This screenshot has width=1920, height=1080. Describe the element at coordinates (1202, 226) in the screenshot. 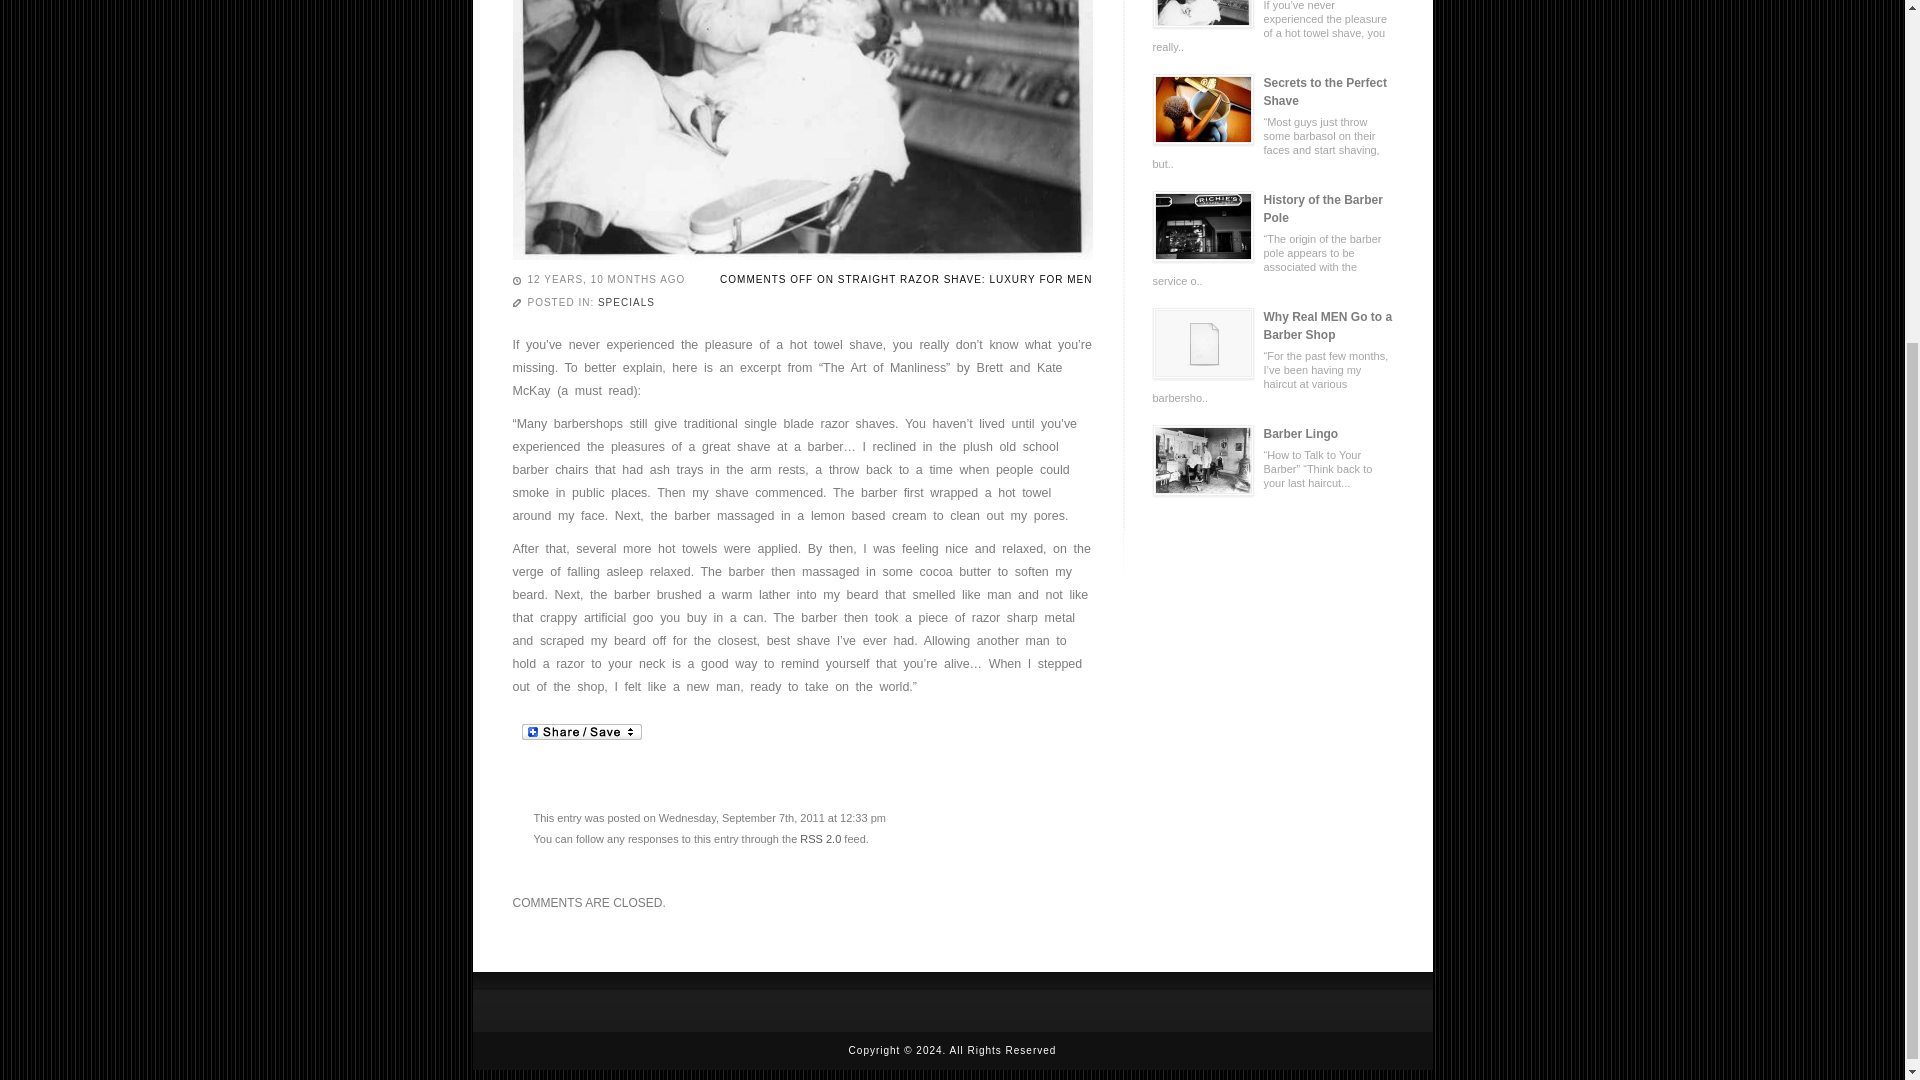

I see `History of the Barber Pole` at that location.